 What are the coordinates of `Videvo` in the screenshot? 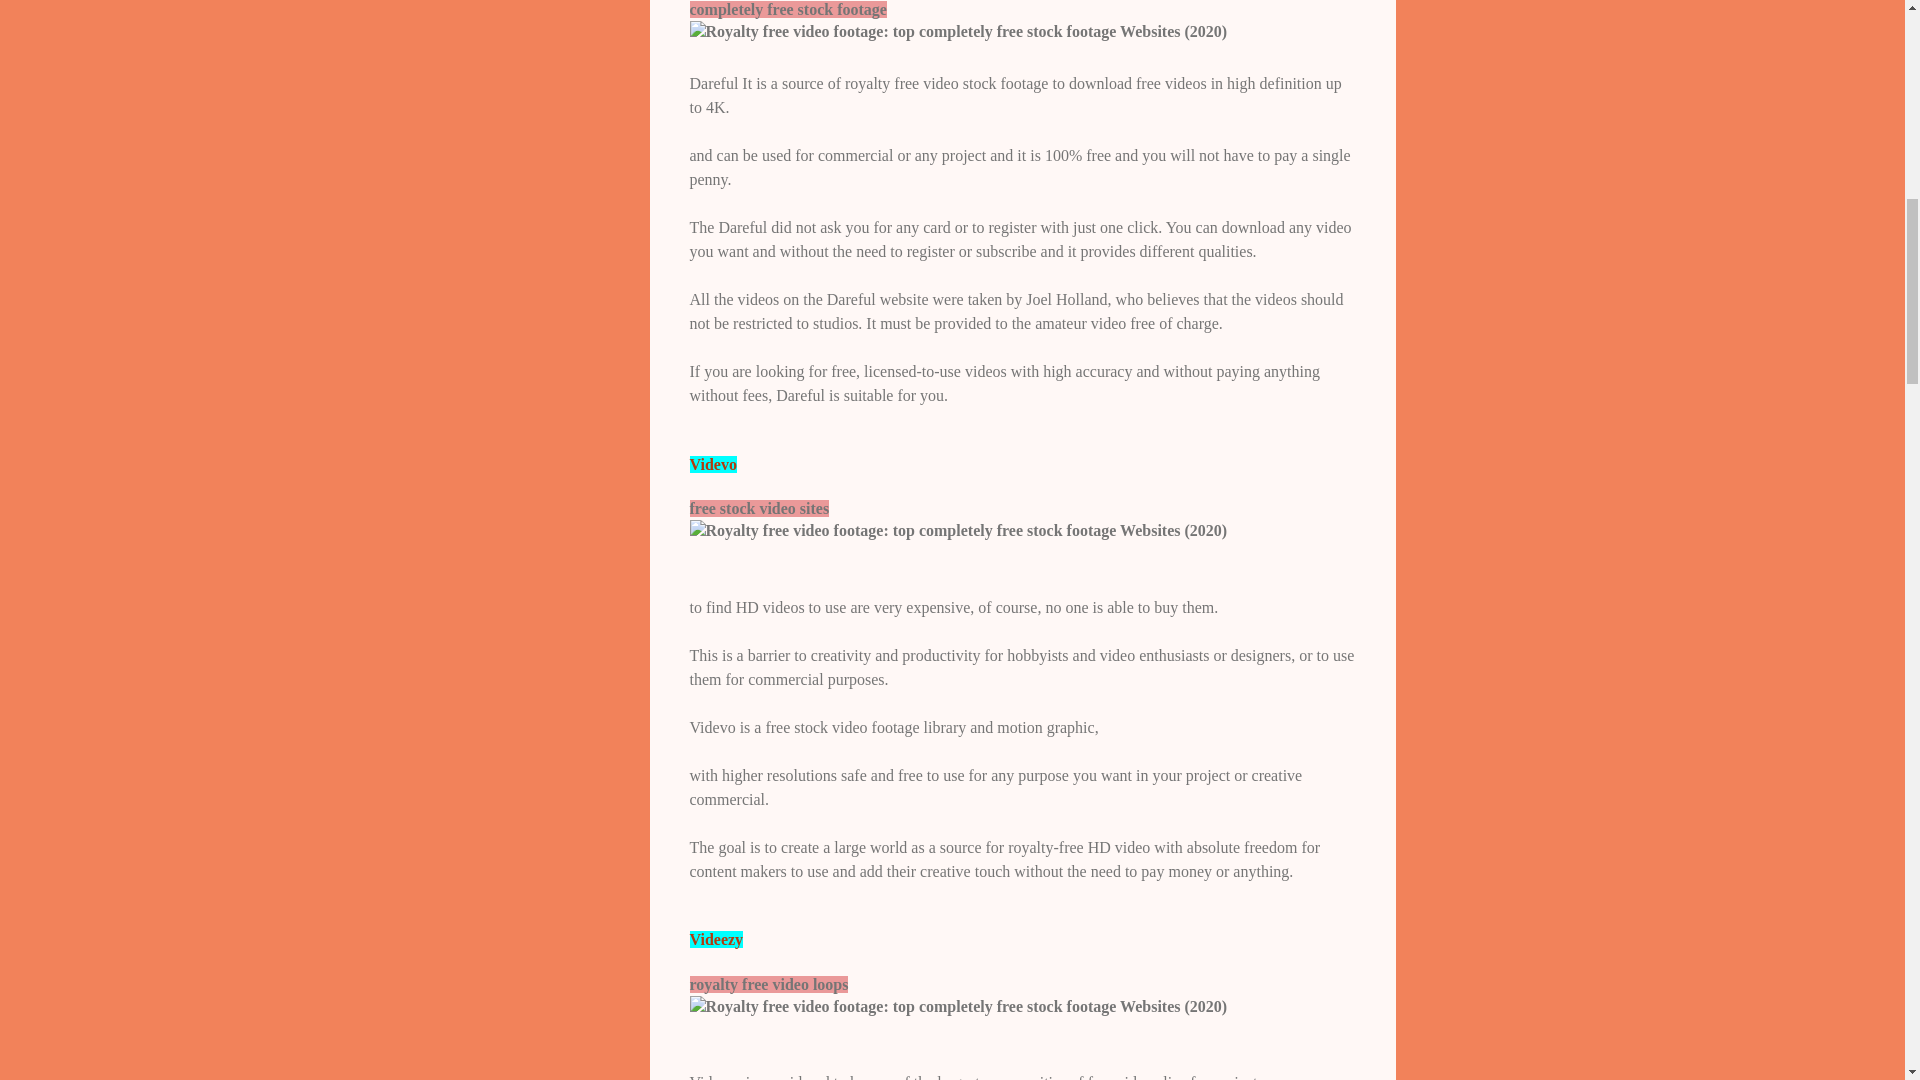 It's located at (713, 464).